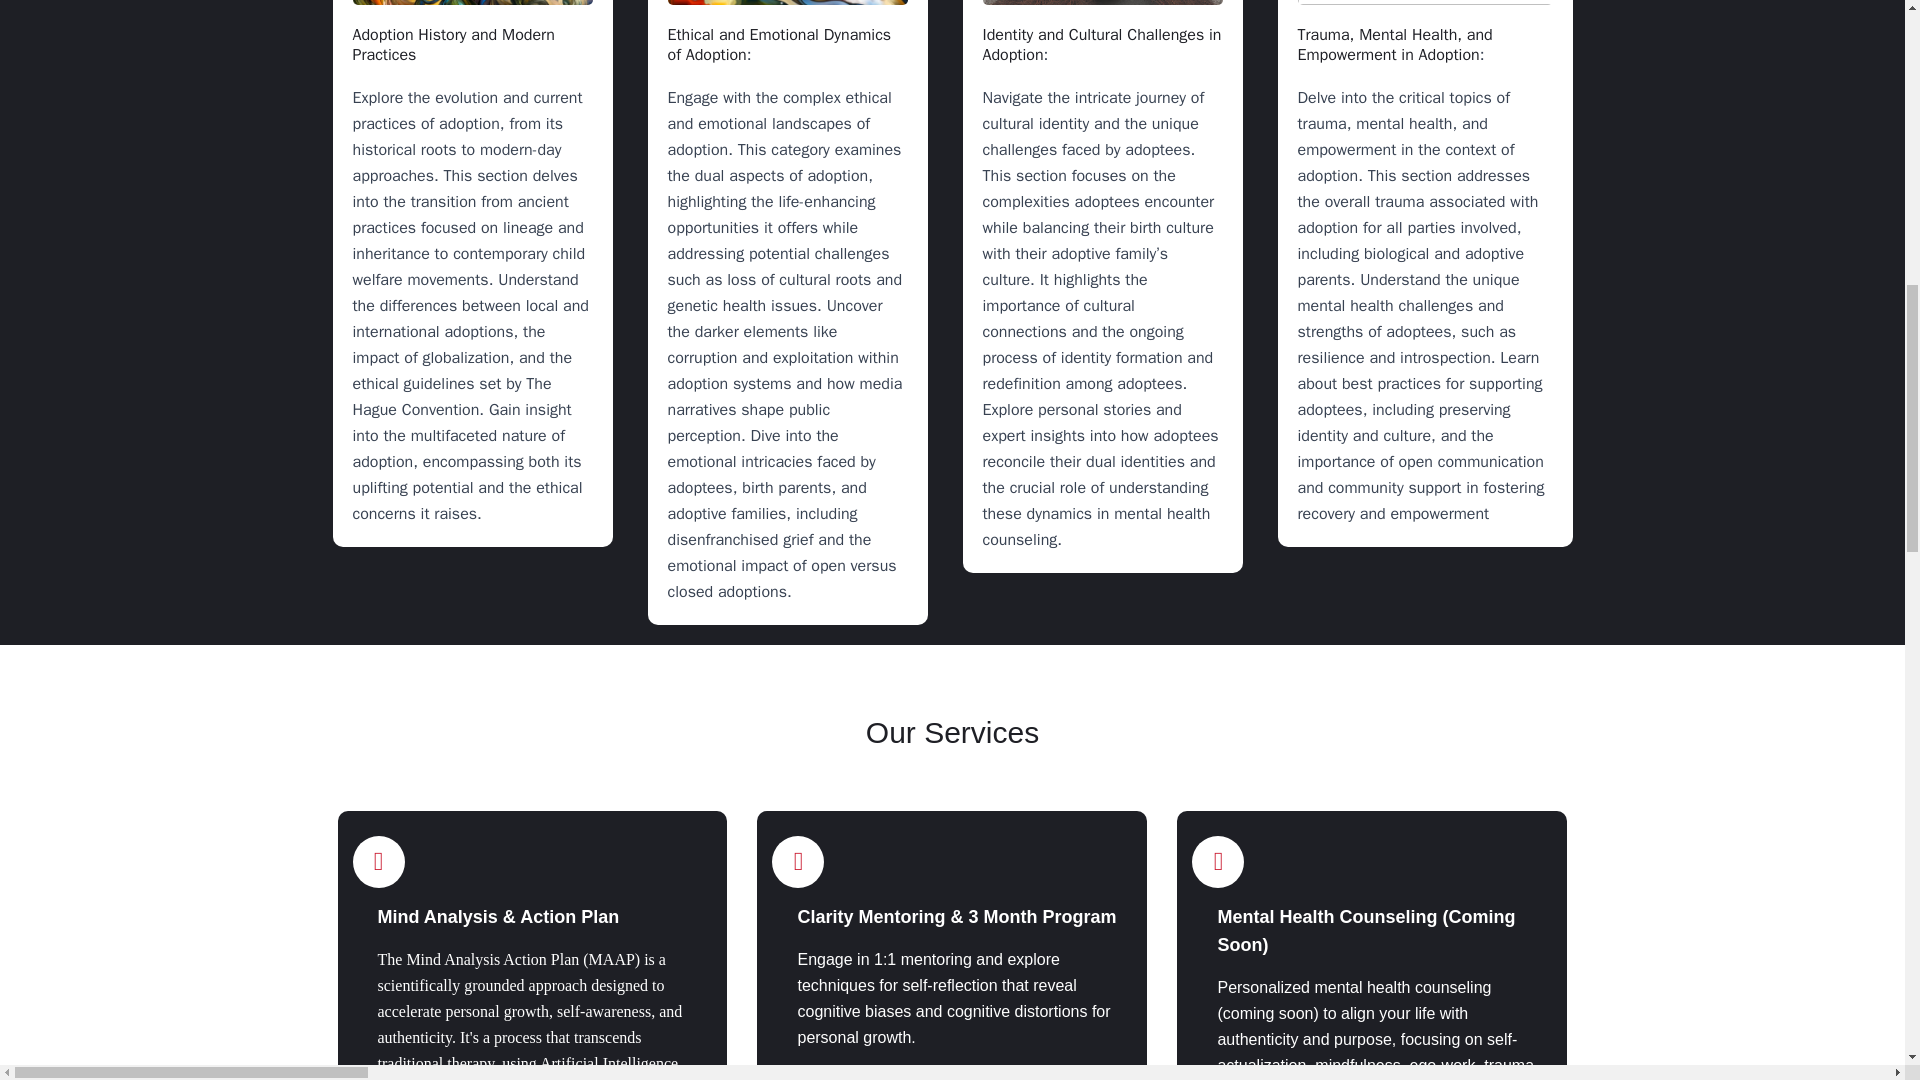 This screenshot has width=1920, height=1080. What do you see at coordinates (848, 1076) in the screenshot?
I see `Learn More` at bounding box center [848, 1076].